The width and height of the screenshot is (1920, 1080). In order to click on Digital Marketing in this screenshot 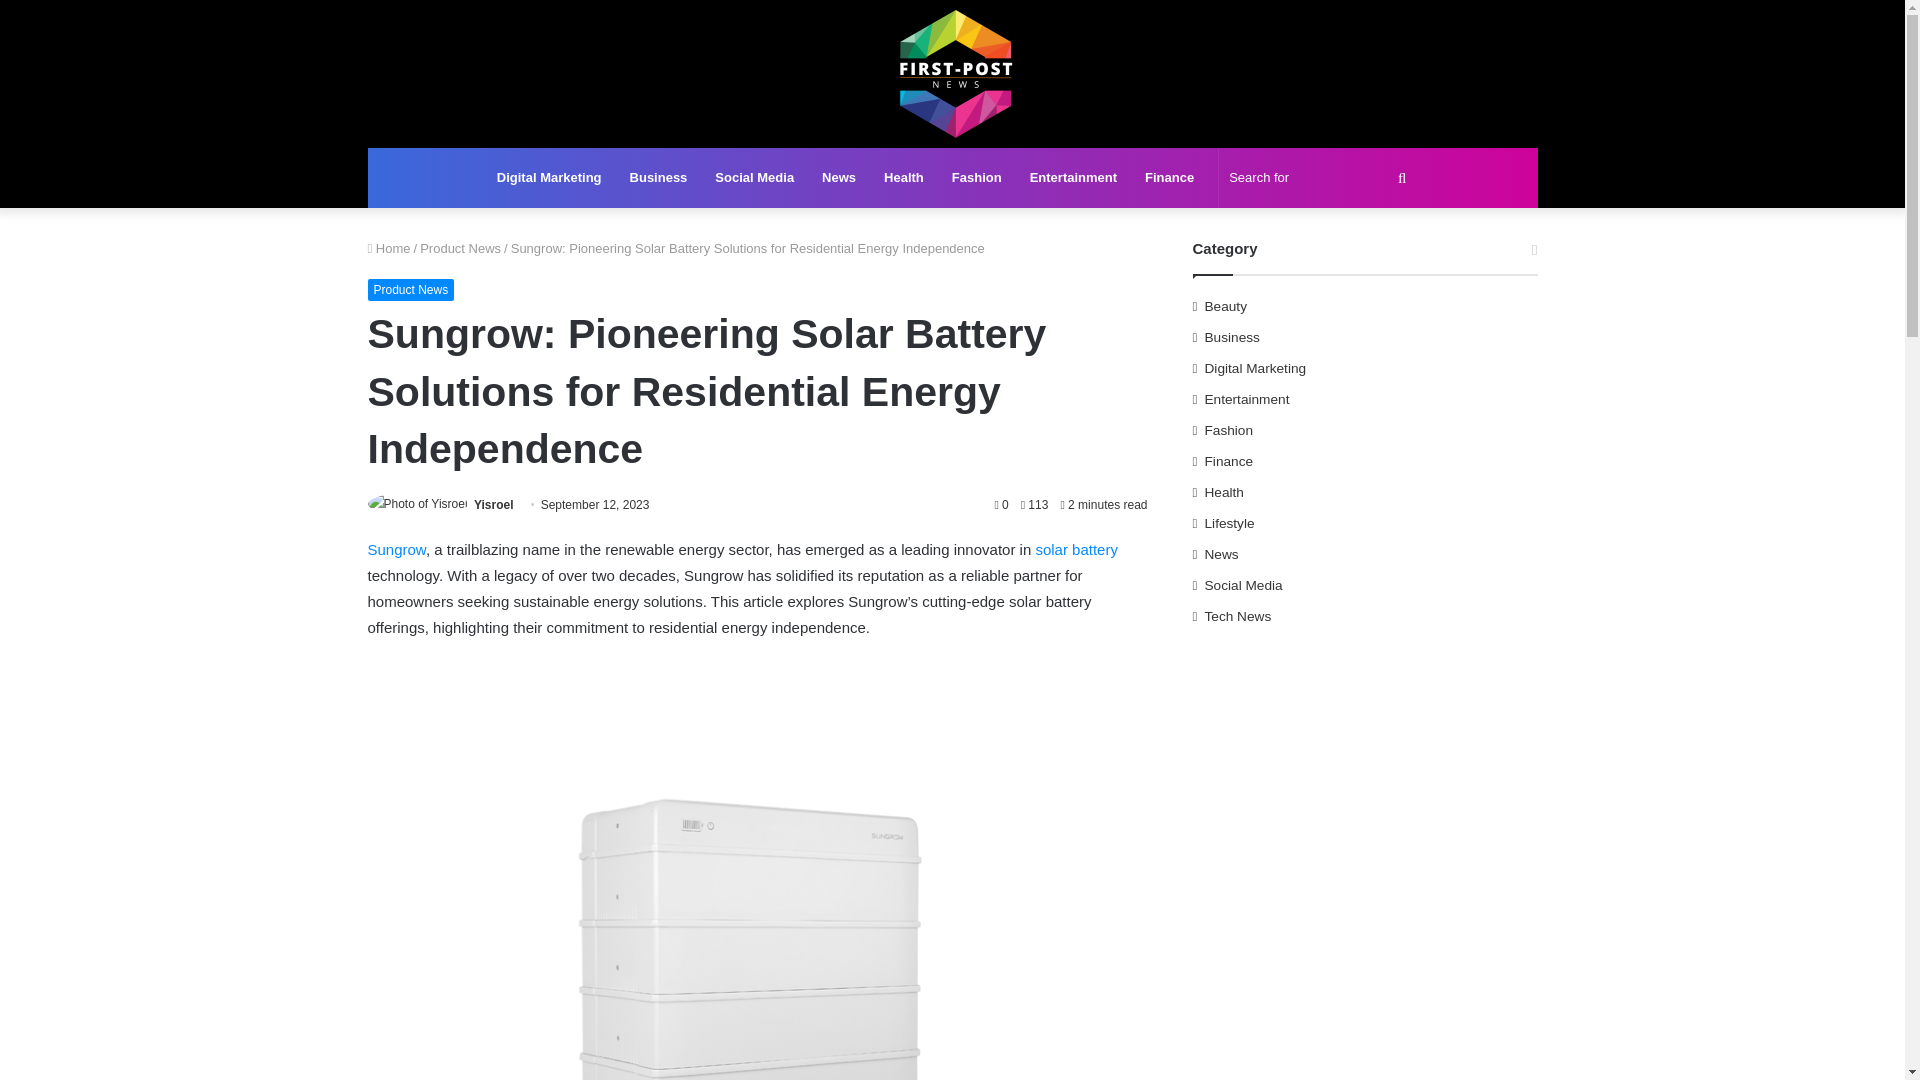, I will do `click(550, 178)`.